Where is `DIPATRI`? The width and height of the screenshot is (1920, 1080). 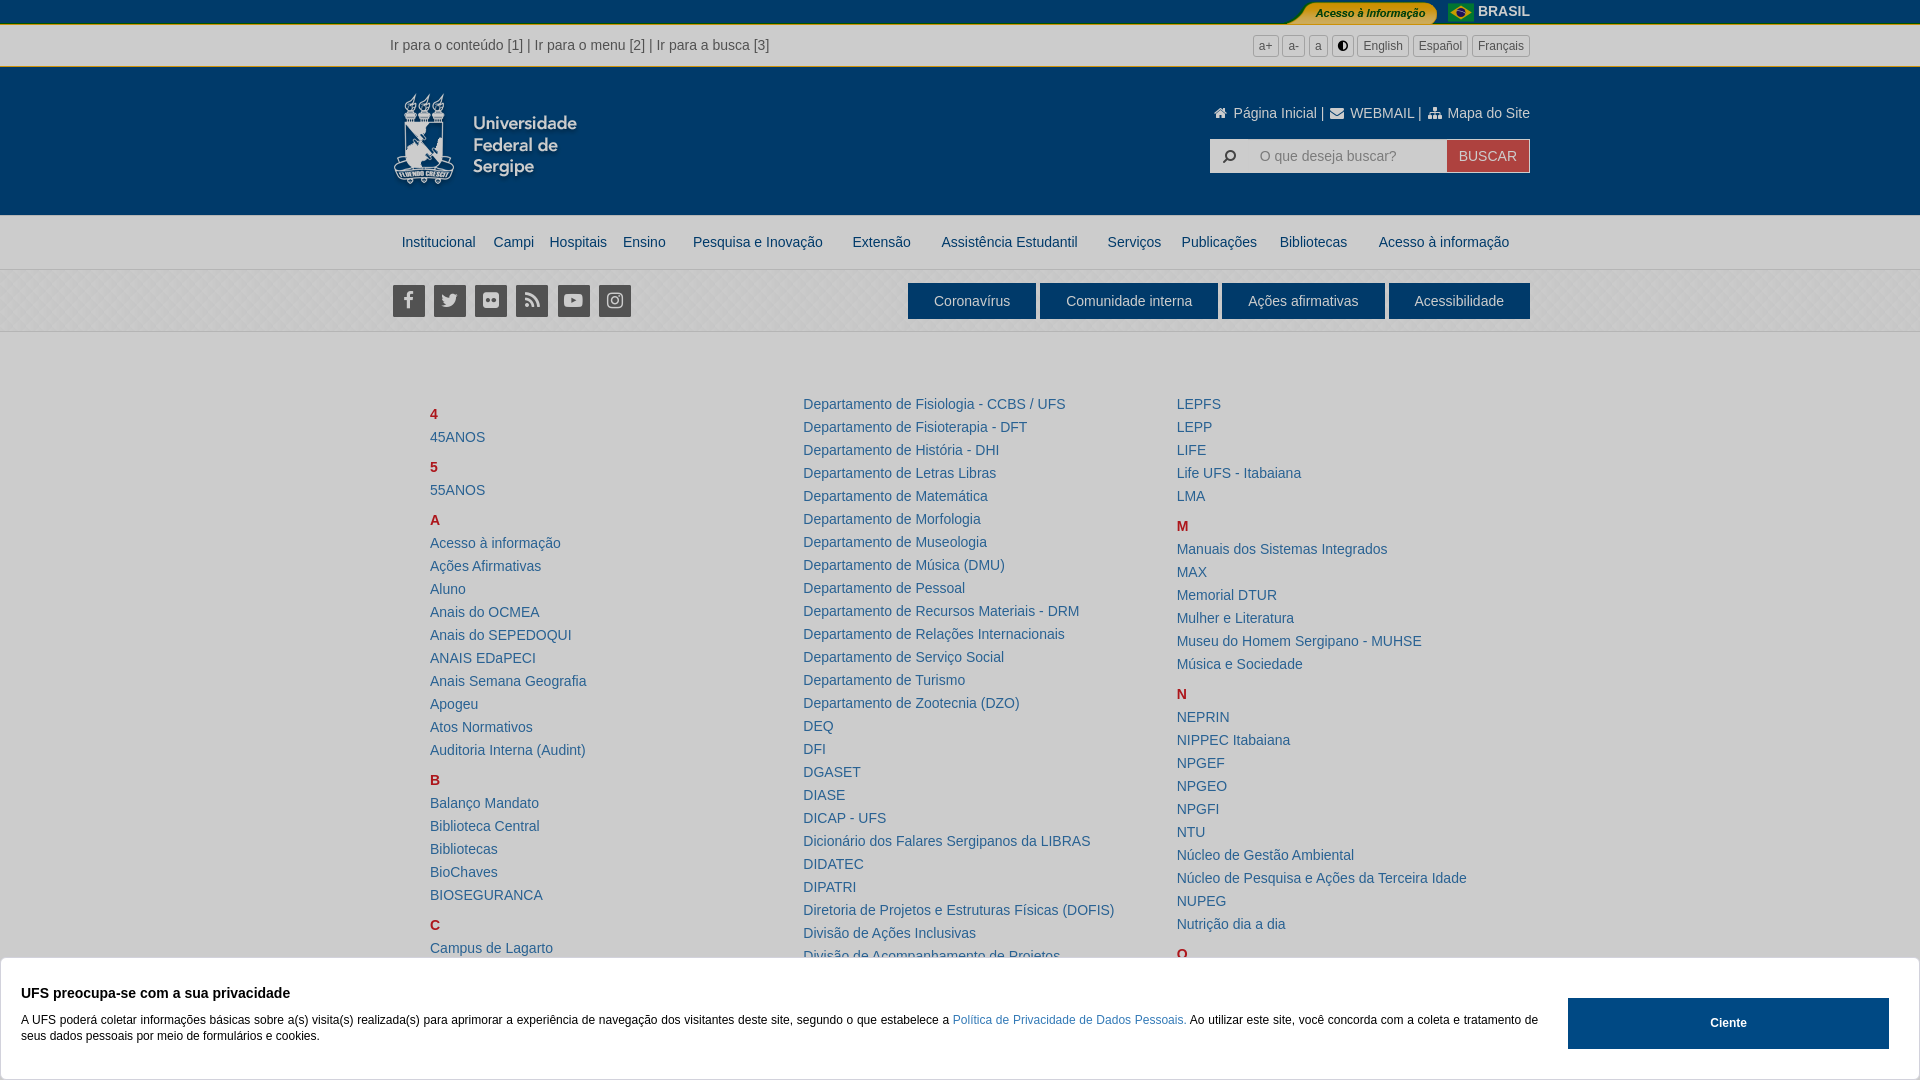 DIPATRI is located at coordinates (830, 887).